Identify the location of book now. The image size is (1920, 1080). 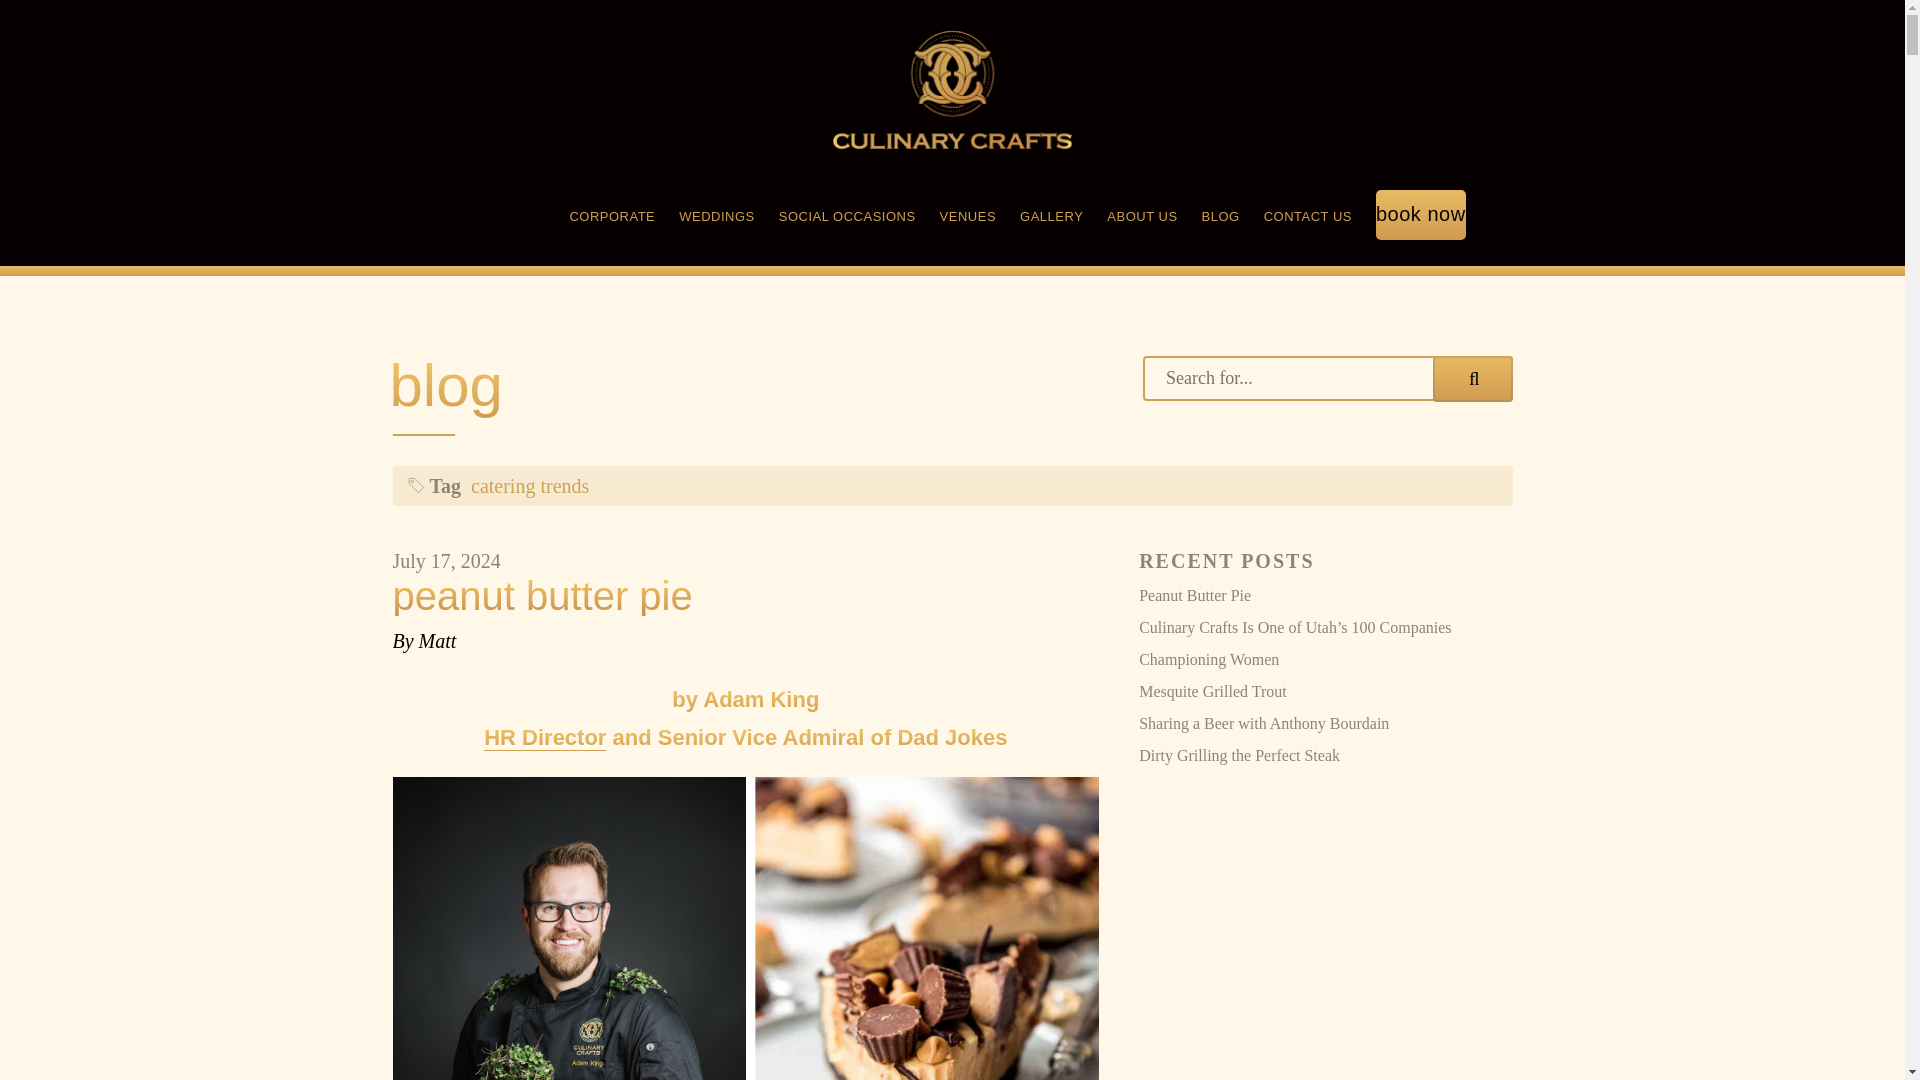
(1421, 218).